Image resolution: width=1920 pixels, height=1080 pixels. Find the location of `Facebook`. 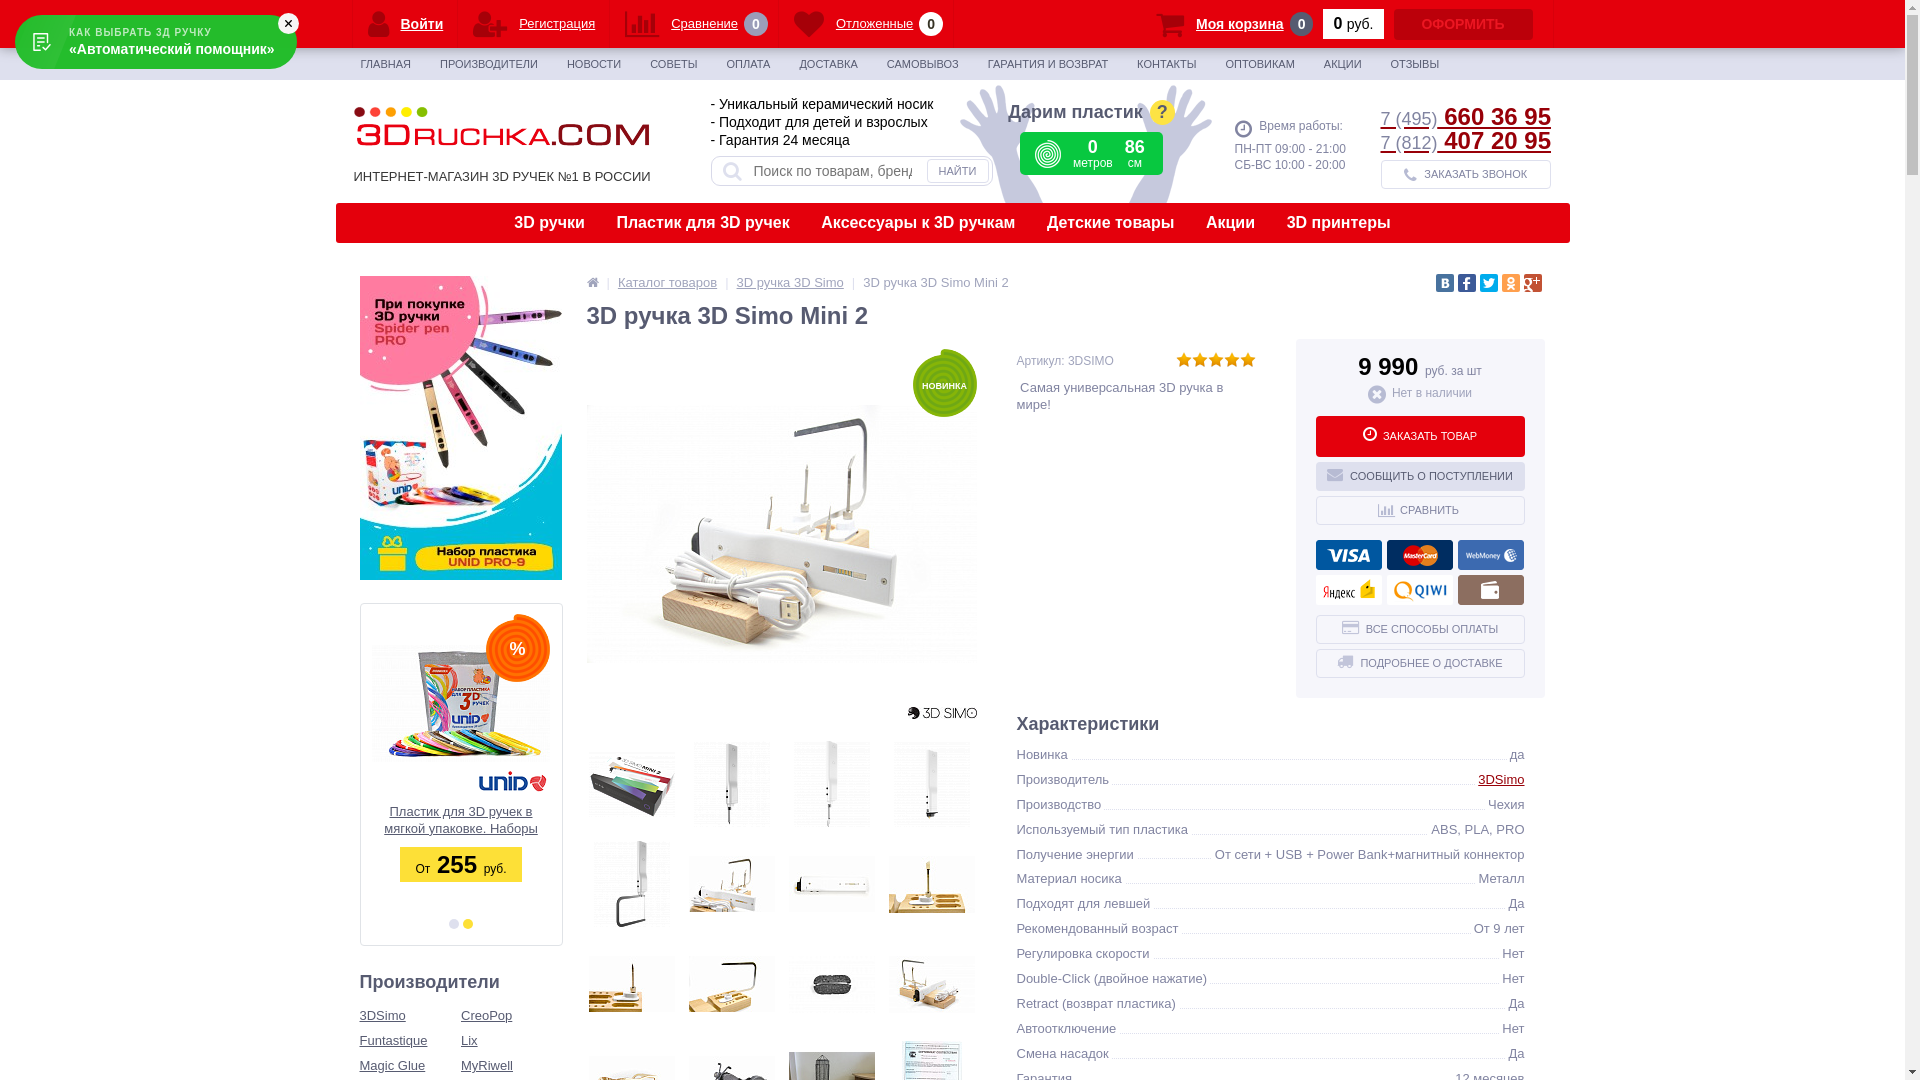

Facebook is located at coordinates (1467, 283).